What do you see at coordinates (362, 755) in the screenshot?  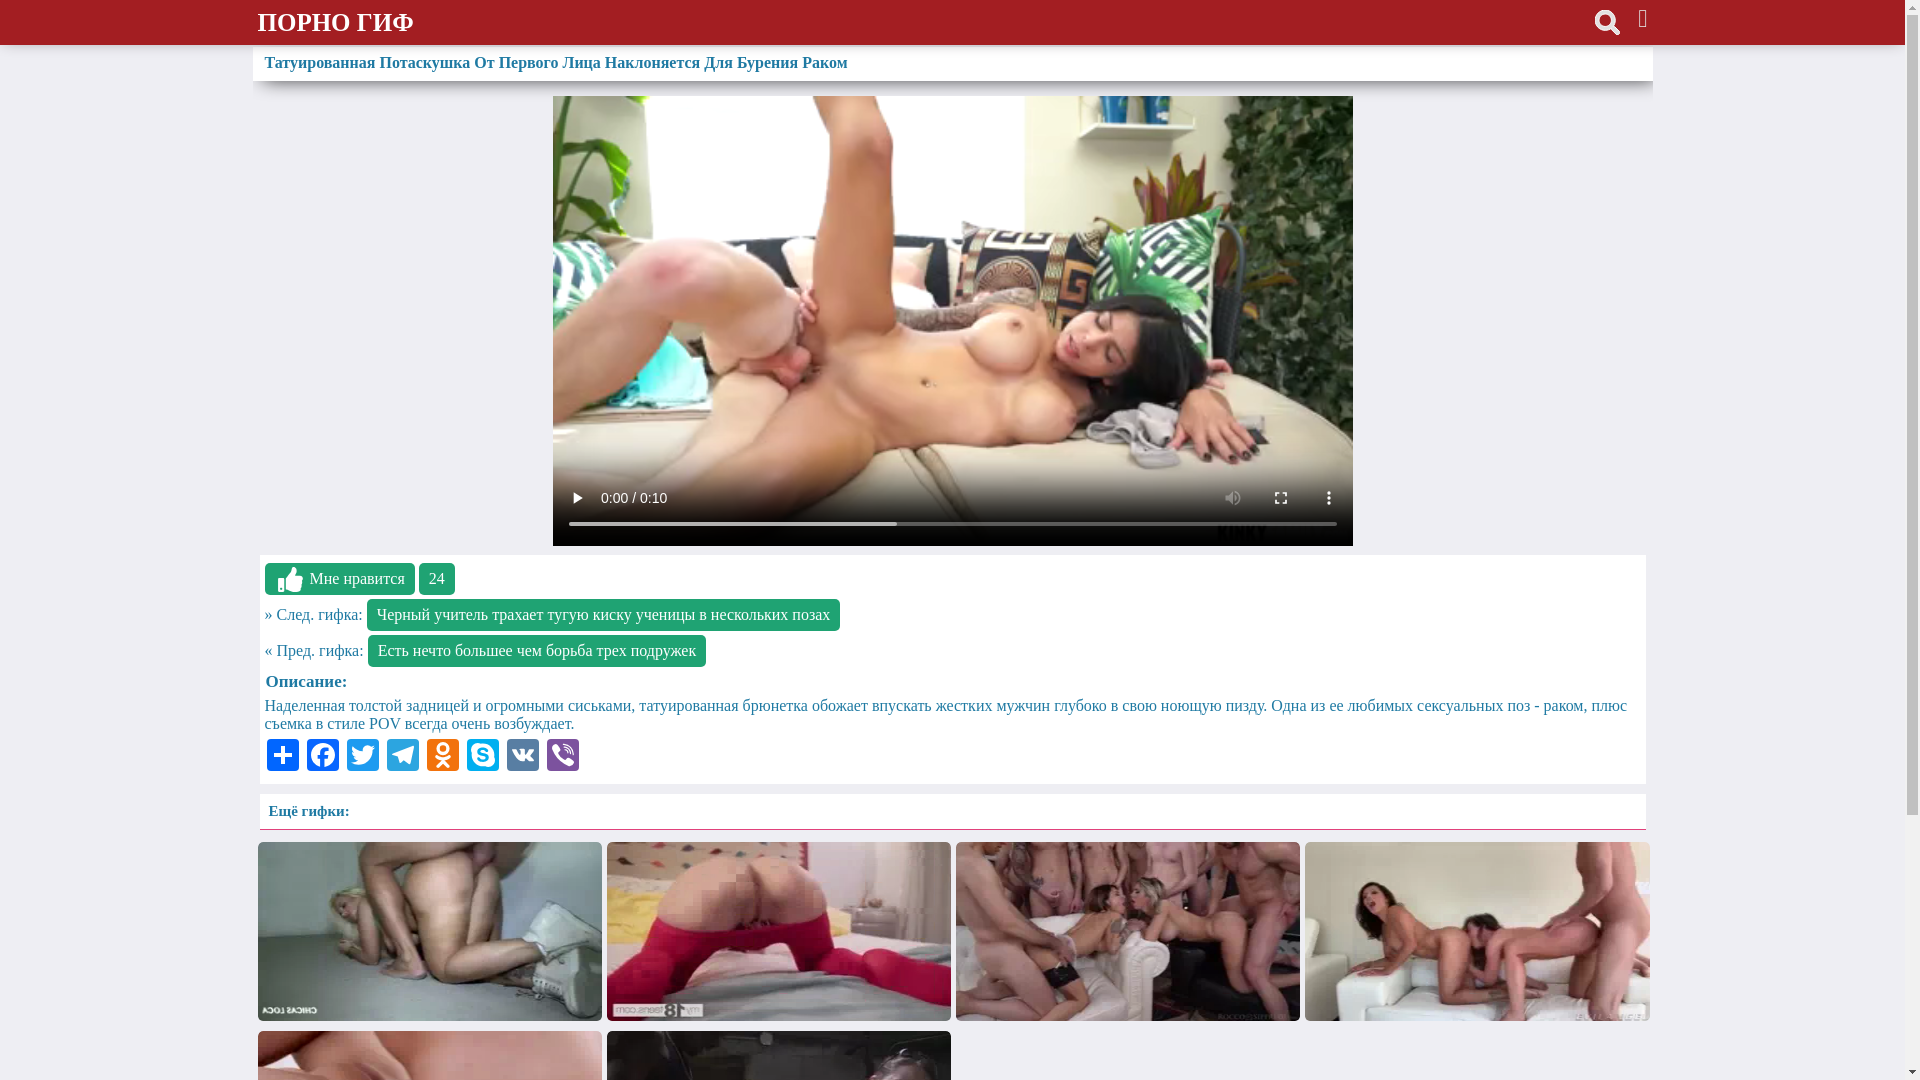 I see `Twitter` at bounding box center [362, 755].